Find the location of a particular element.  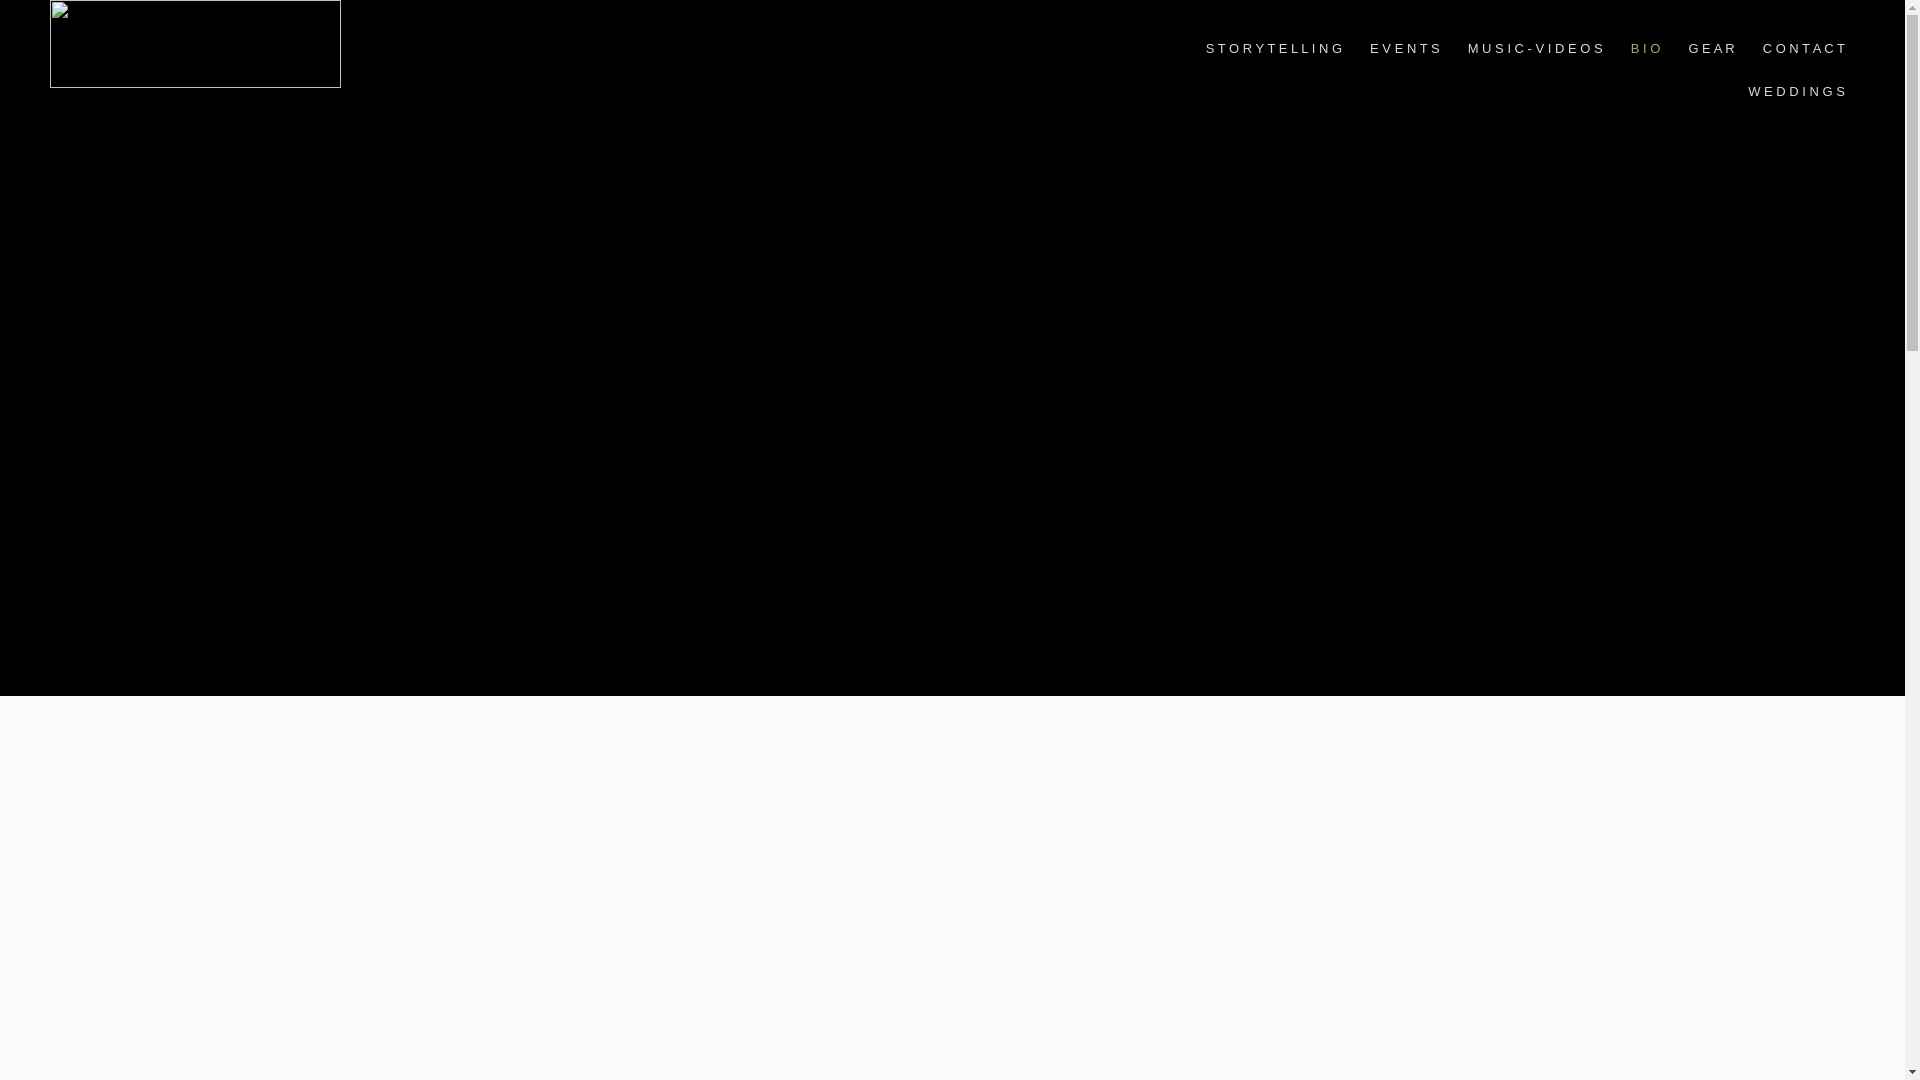

W E D D I N G S is located at coordinates (1796, 92).